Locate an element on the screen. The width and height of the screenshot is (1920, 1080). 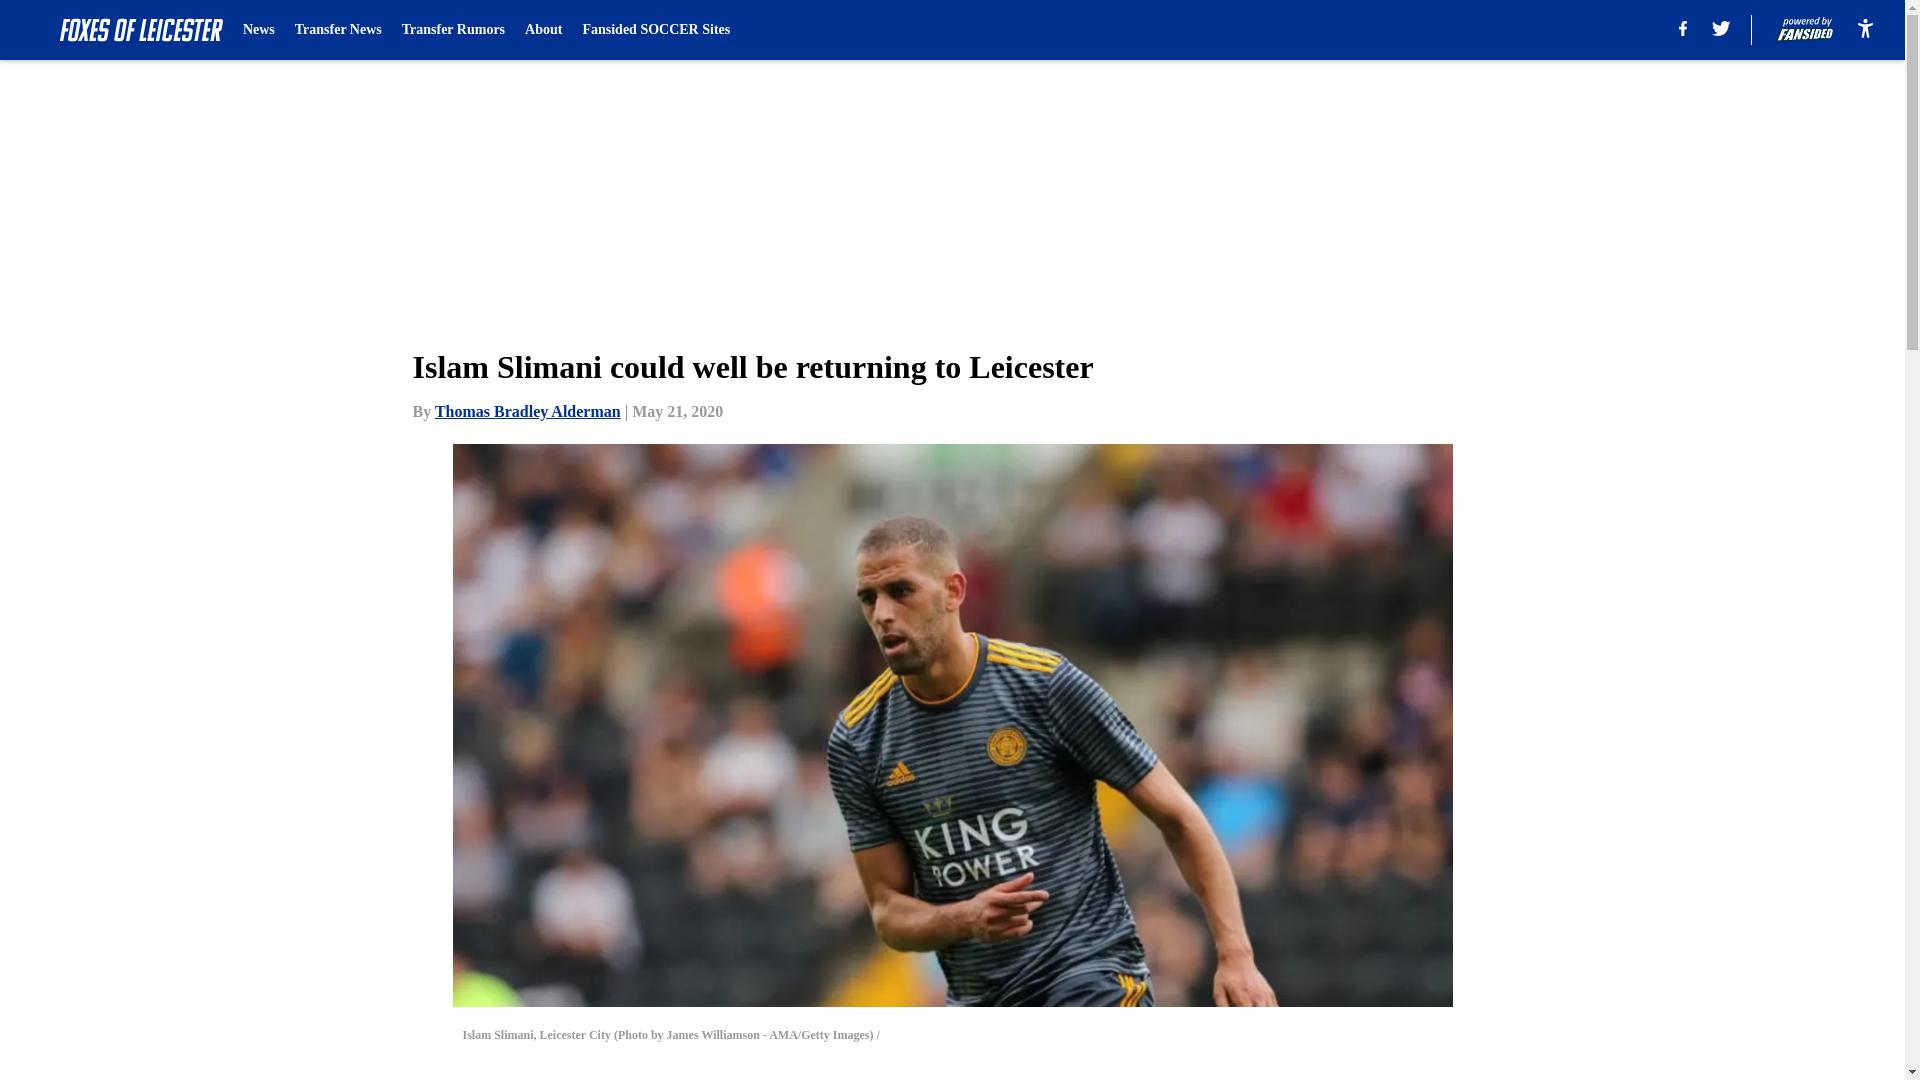
About is located at coordinates (543, 30).